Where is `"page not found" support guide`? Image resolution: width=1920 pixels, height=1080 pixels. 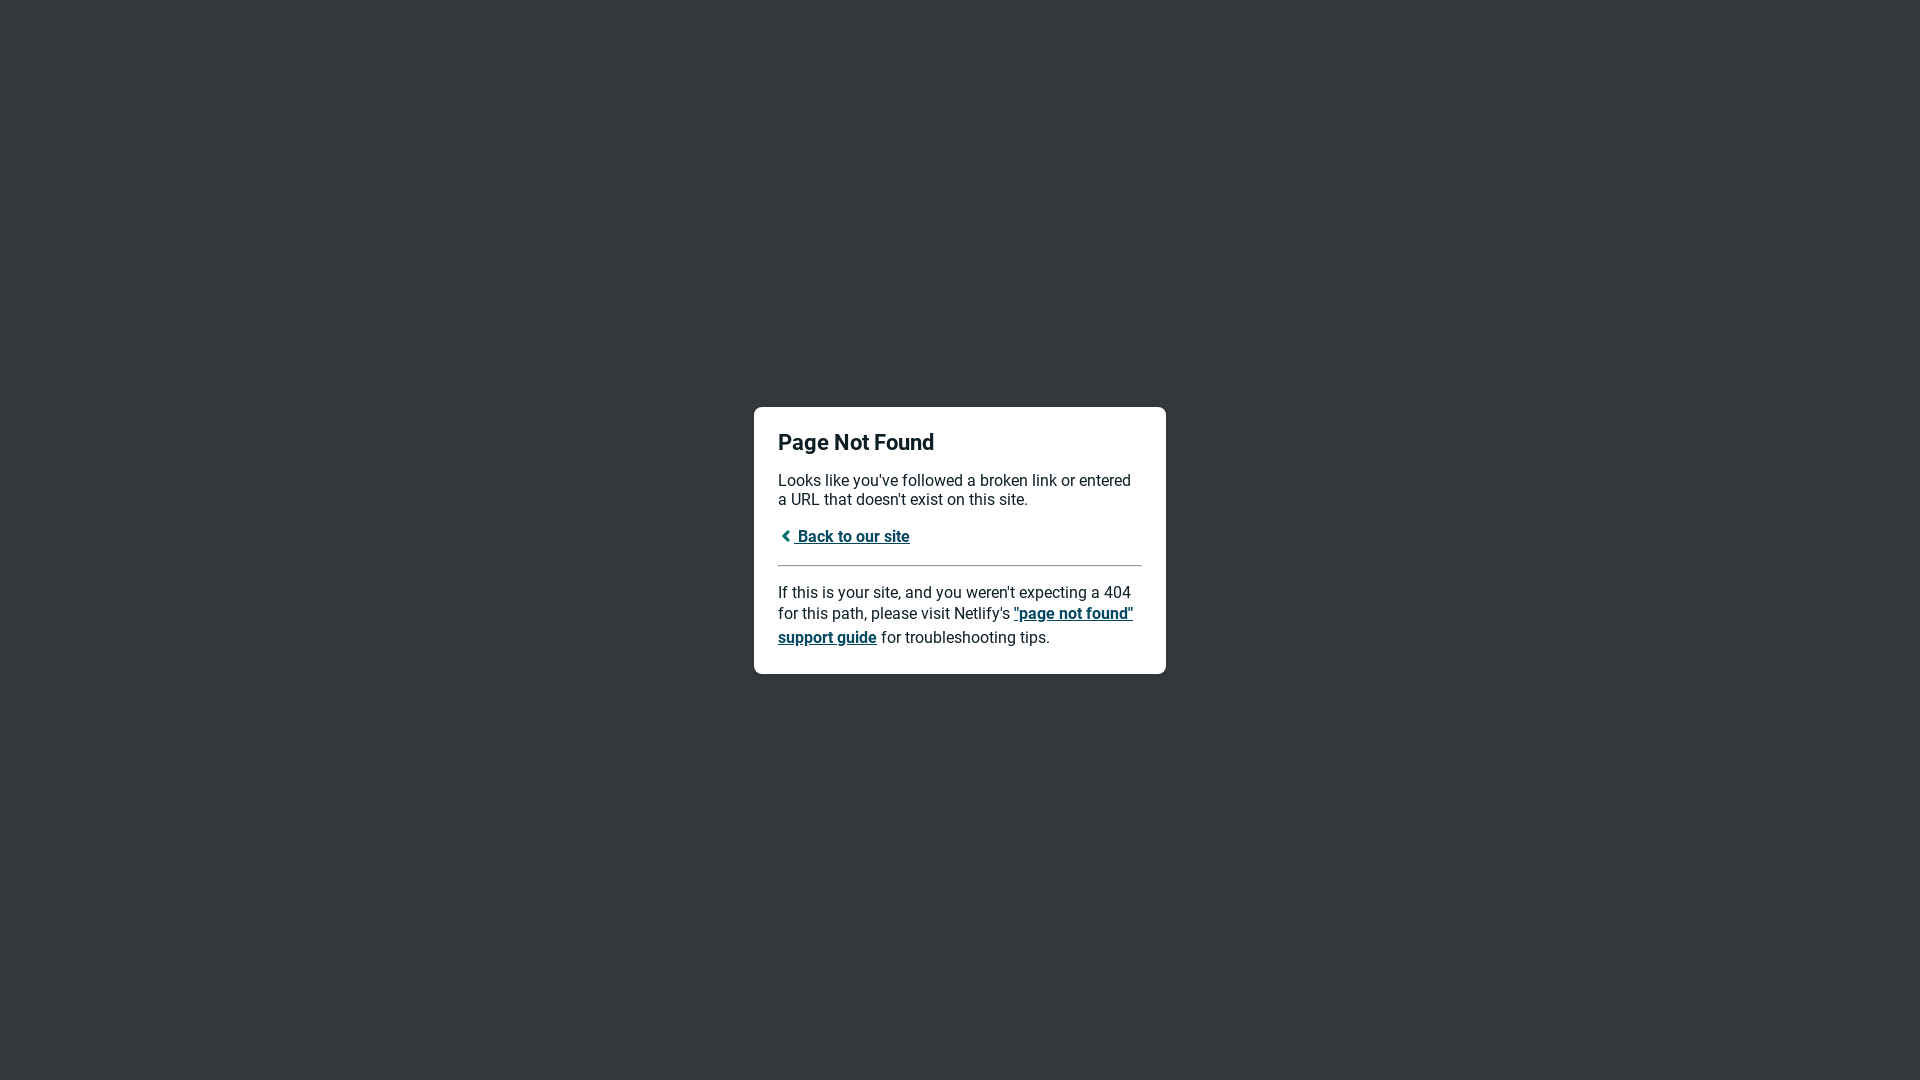
"page not found" support guide is located at coordinates (956, 626).